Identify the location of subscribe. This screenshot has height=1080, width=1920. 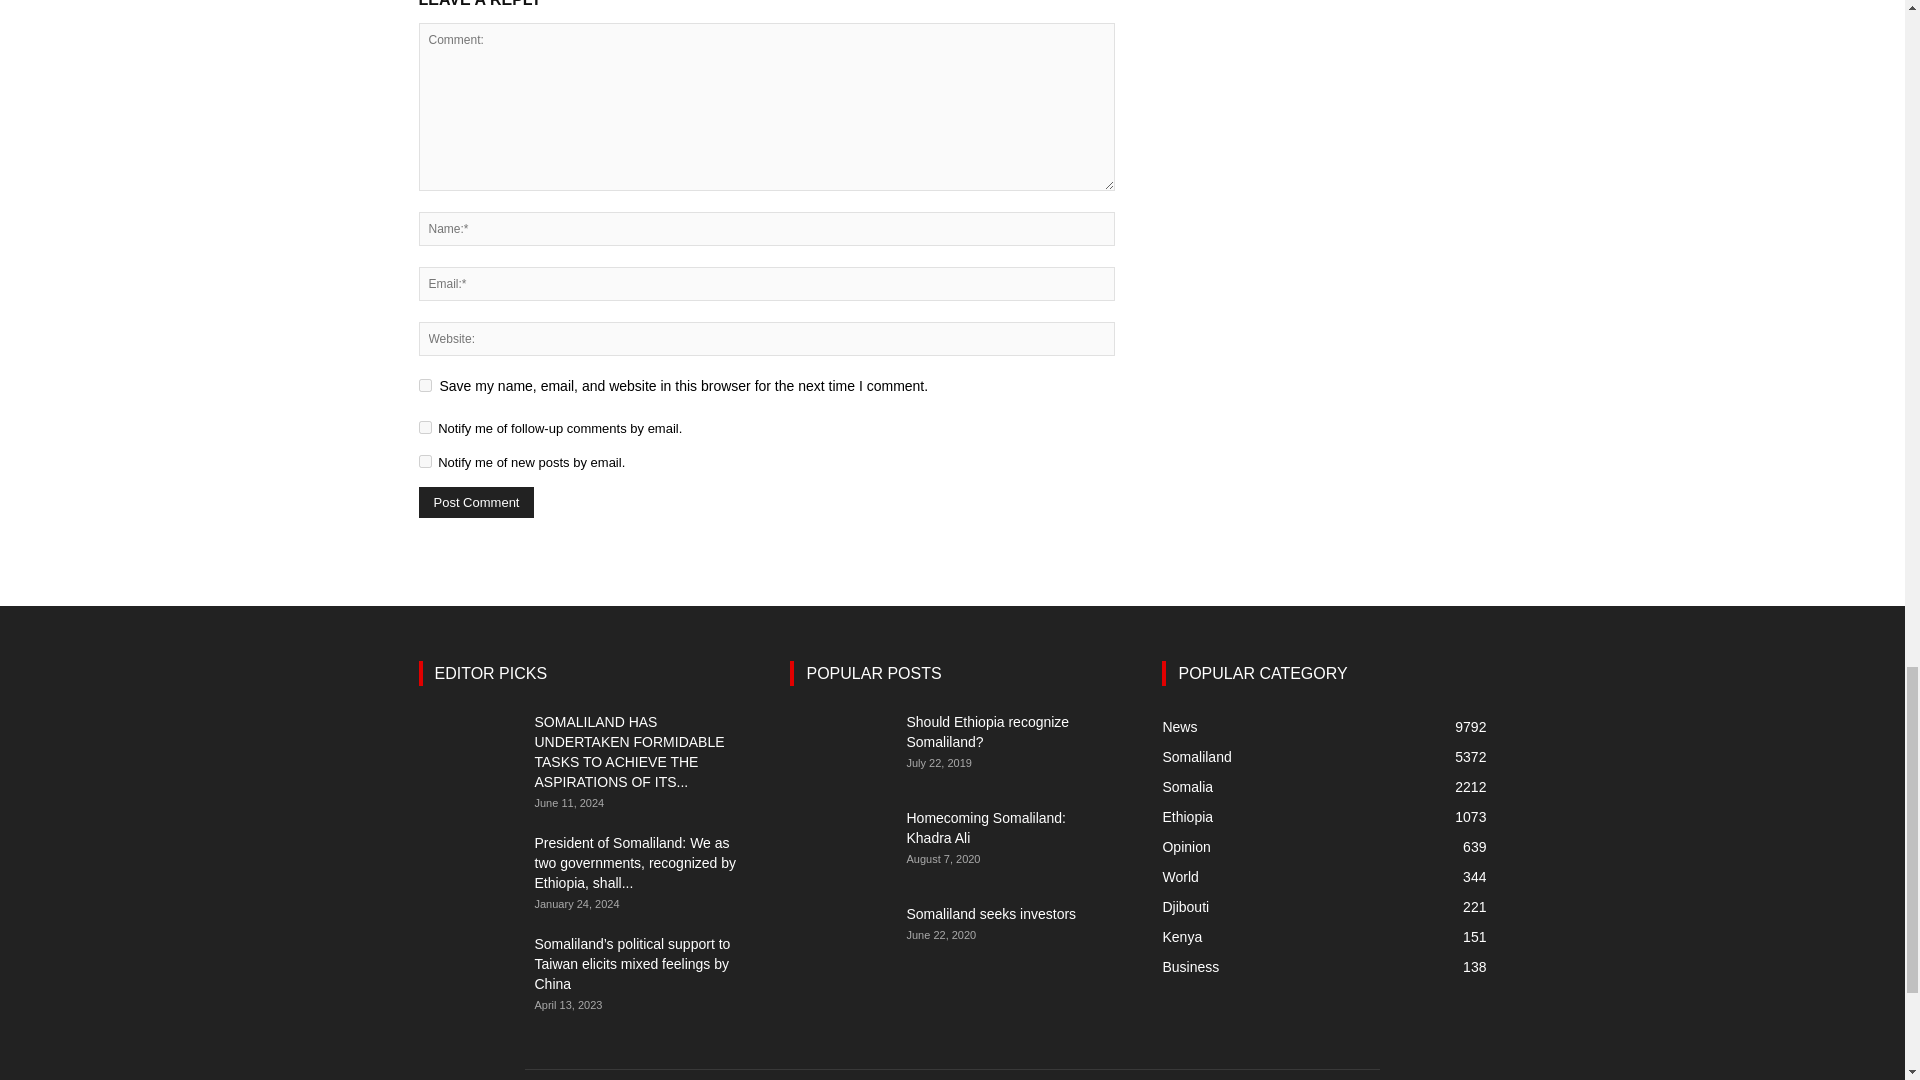
(424, 428).